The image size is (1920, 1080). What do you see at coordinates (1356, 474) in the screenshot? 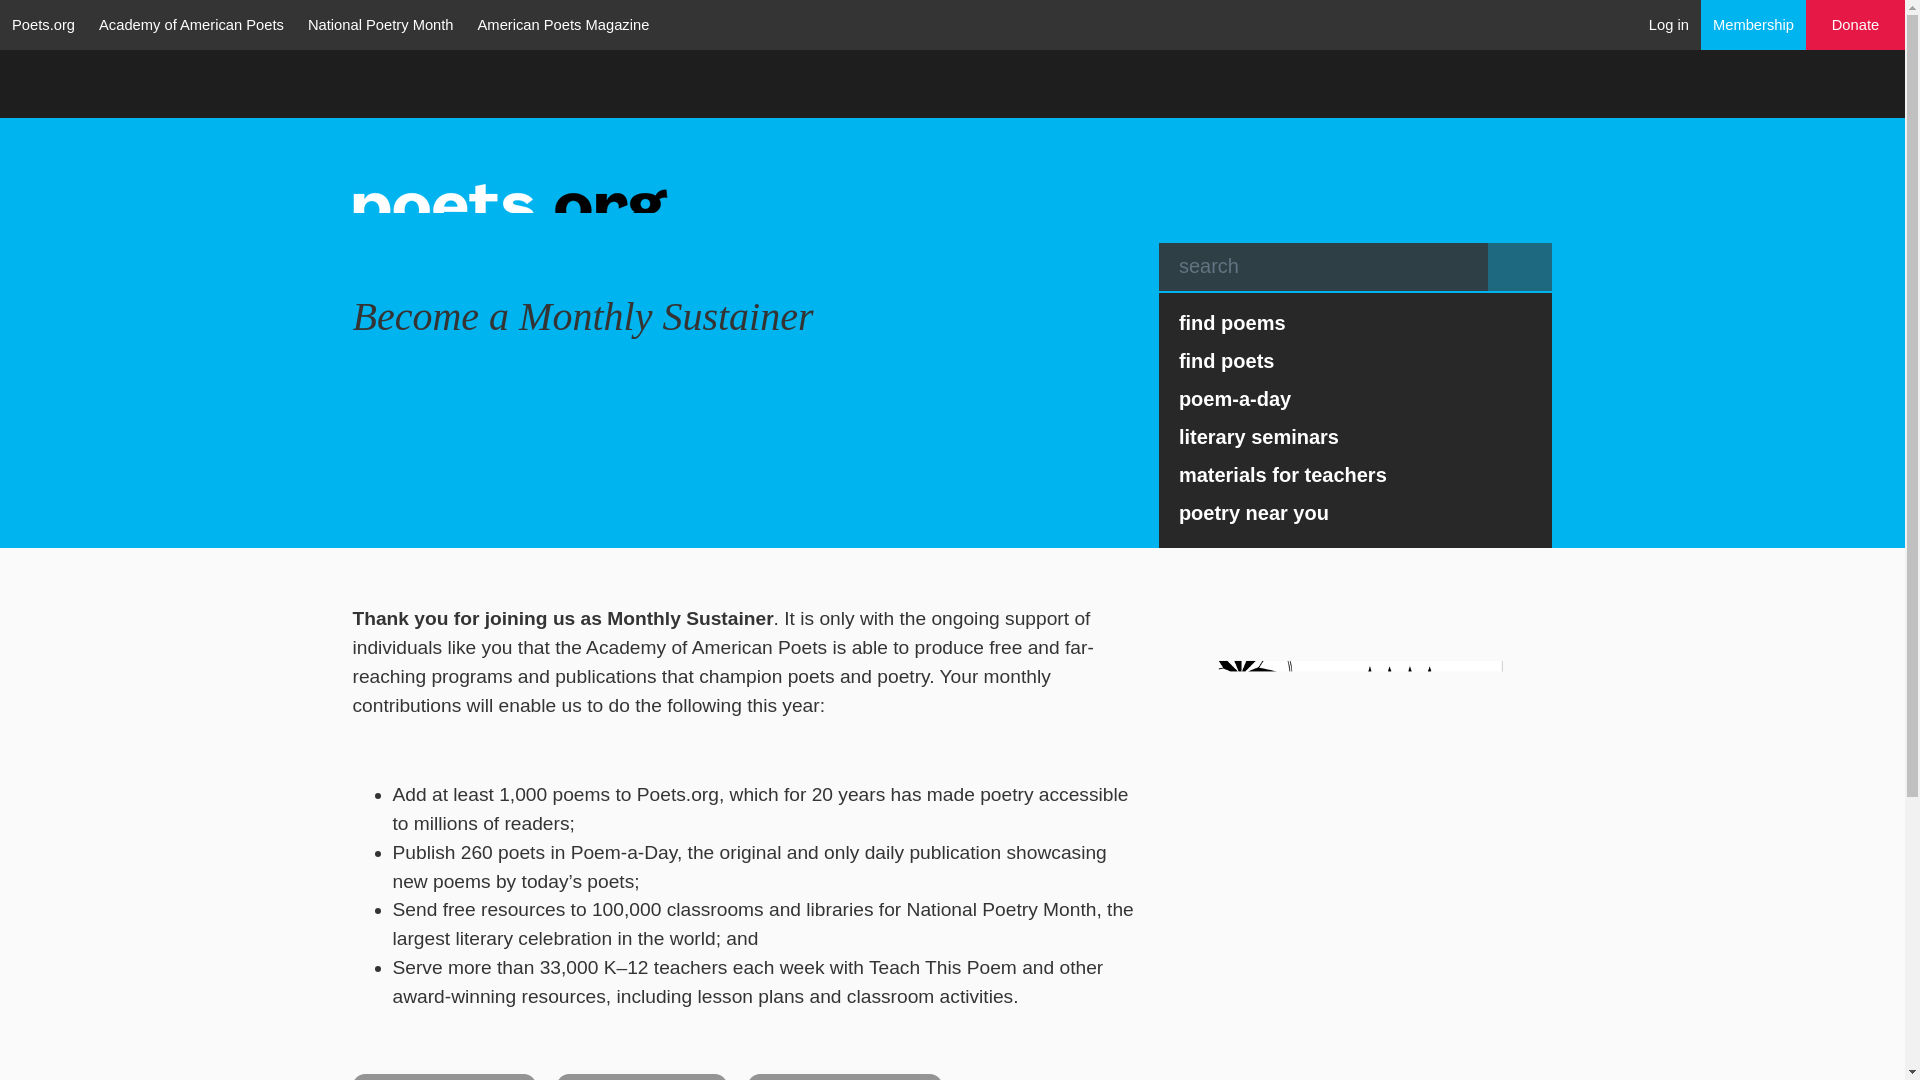
I see `materials for teachers` at bounding box center [1356, 474].